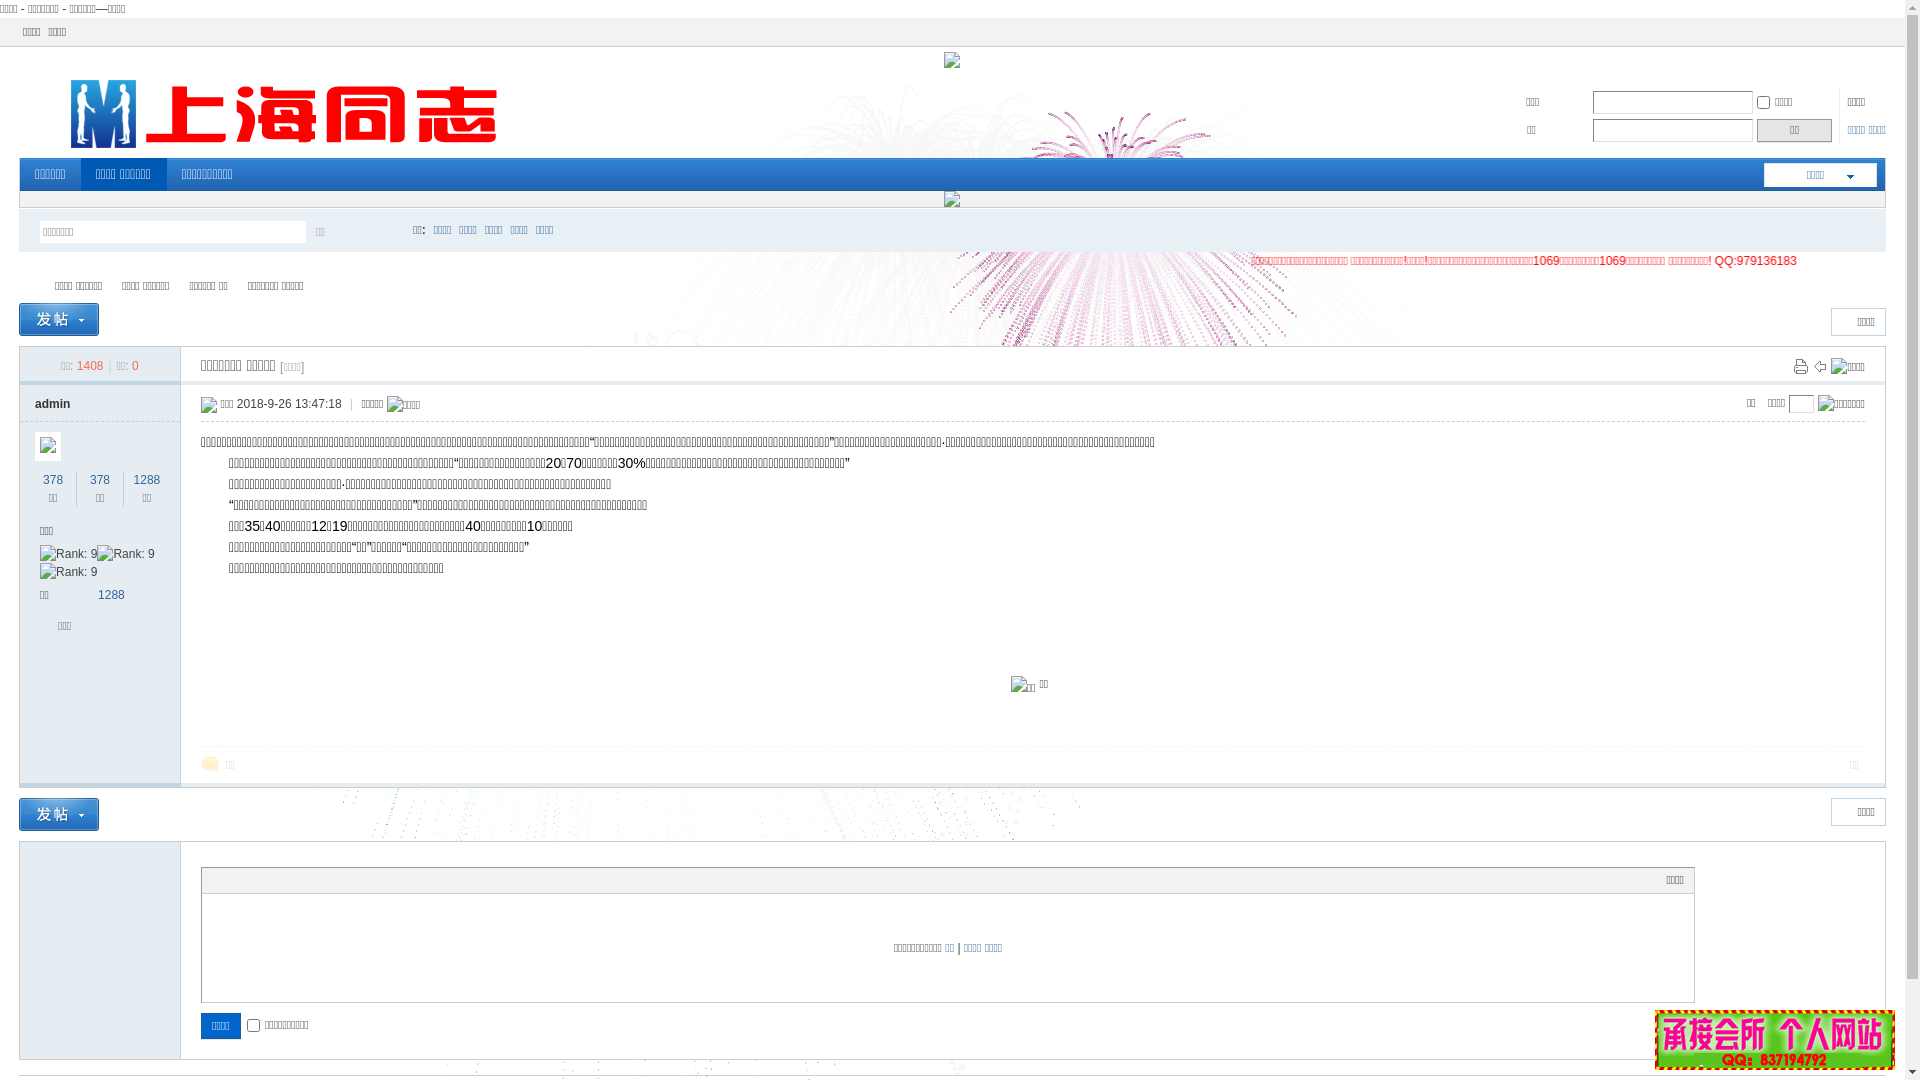  I want to click on Image, so click(262, 880).